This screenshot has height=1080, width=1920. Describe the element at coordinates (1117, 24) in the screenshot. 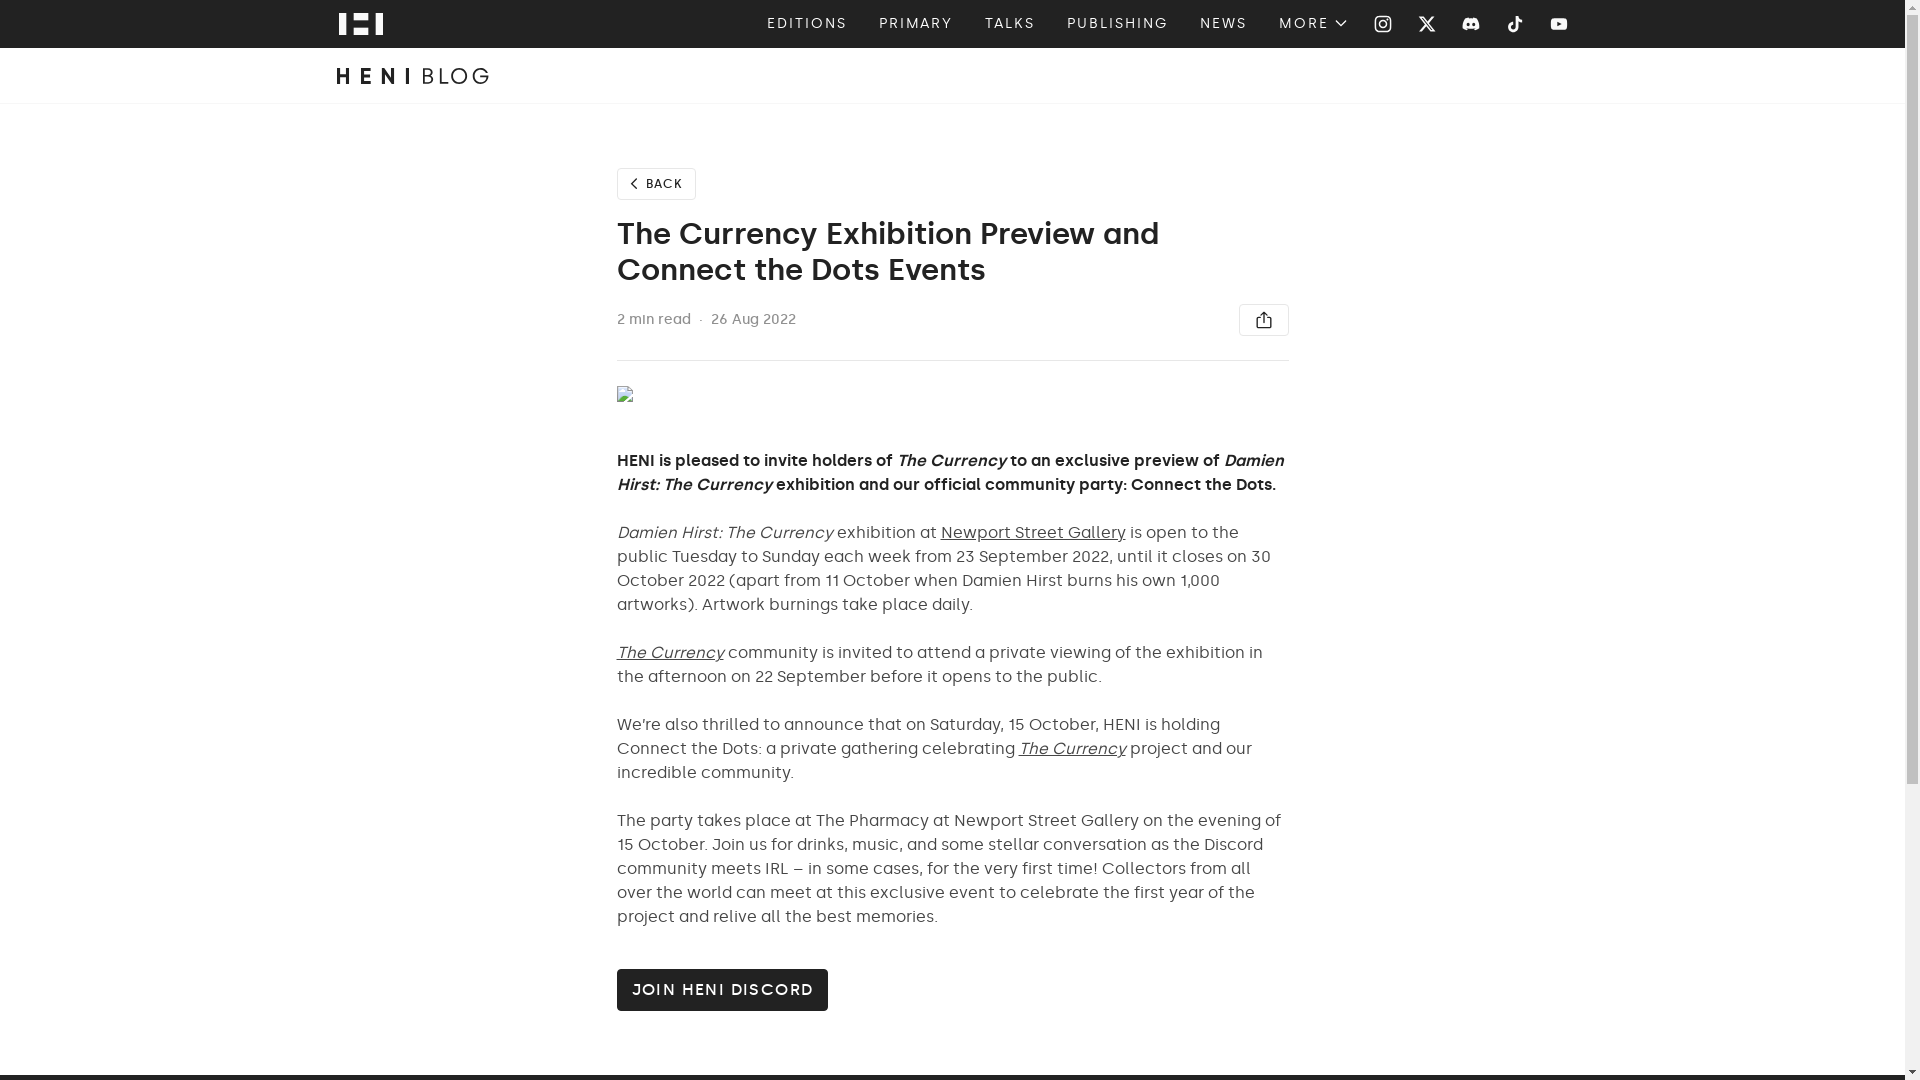

I see `PUBLISHING` at that location.